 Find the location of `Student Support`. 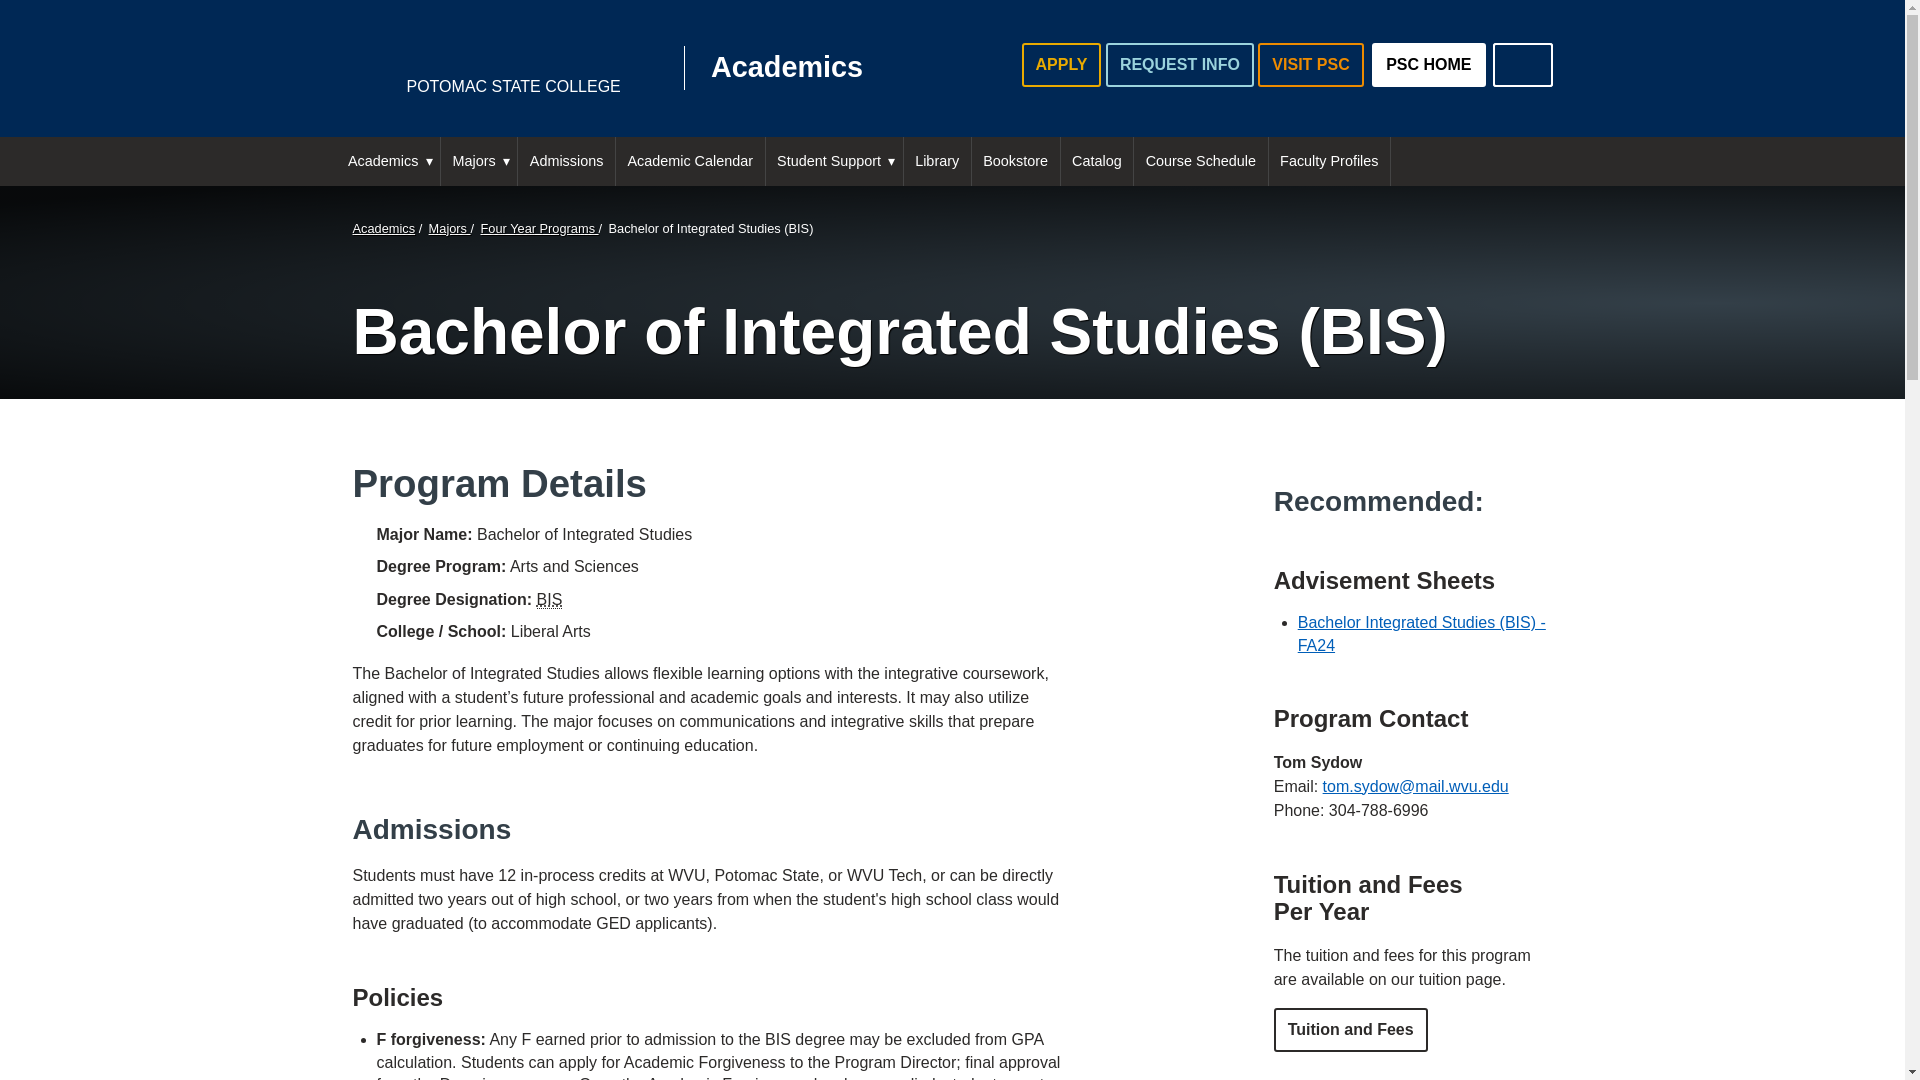

Student Support is located at coordinates (1521, 65).